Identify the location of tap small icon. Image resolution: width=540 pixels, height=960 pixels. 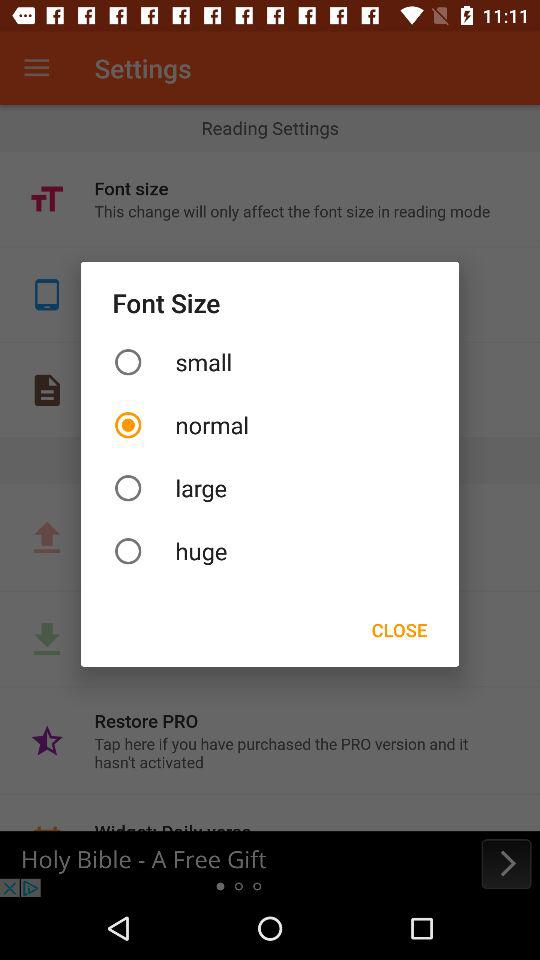
(270, 362).